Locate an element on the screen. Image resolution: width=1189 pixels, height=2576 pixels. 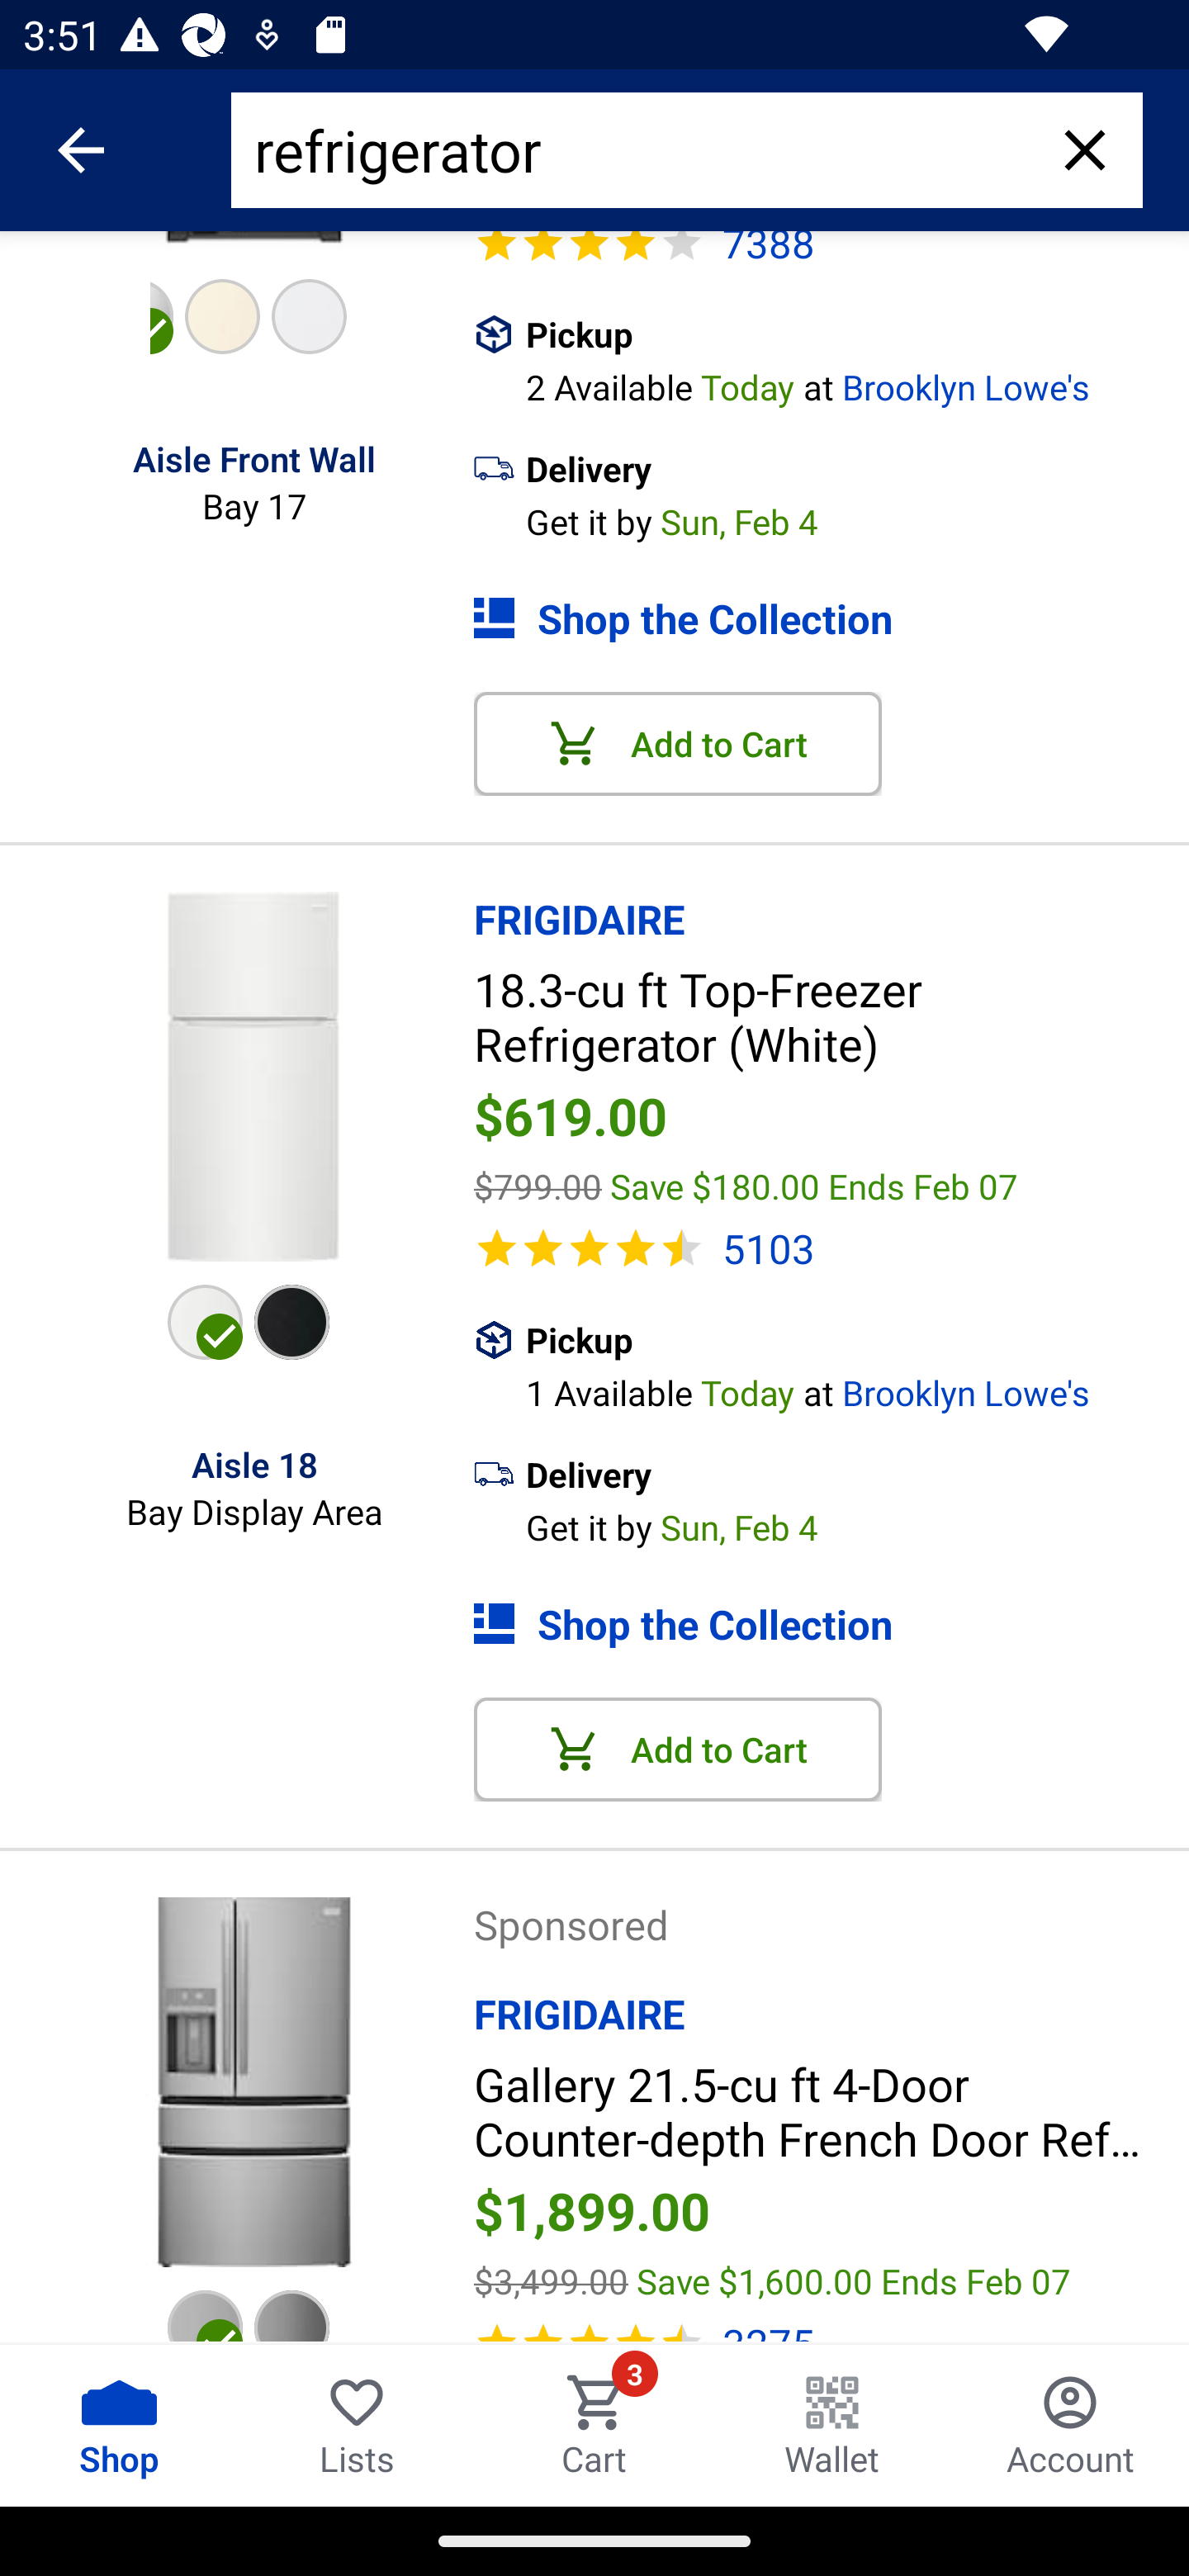
Navigate up is located at coordinates (81, 150).